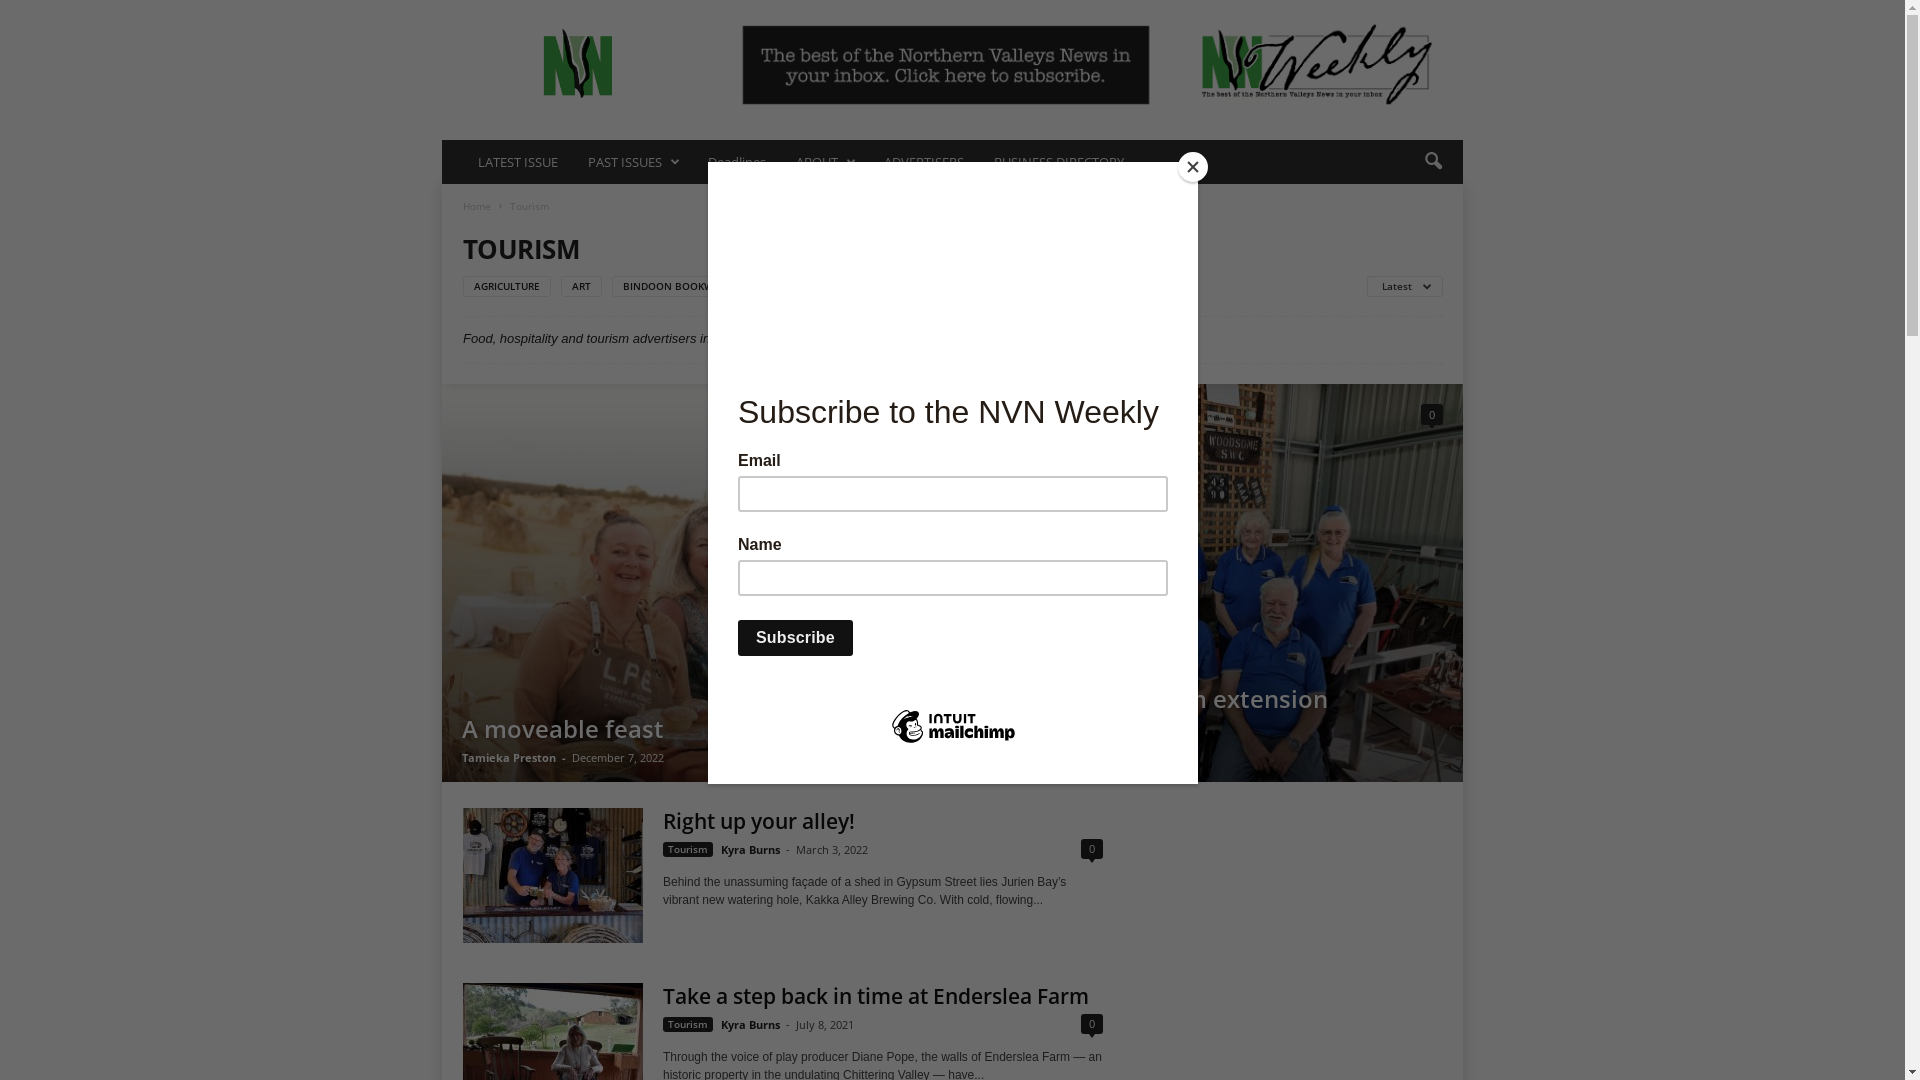  I want to click on A moveable feast, so click(563, 728).